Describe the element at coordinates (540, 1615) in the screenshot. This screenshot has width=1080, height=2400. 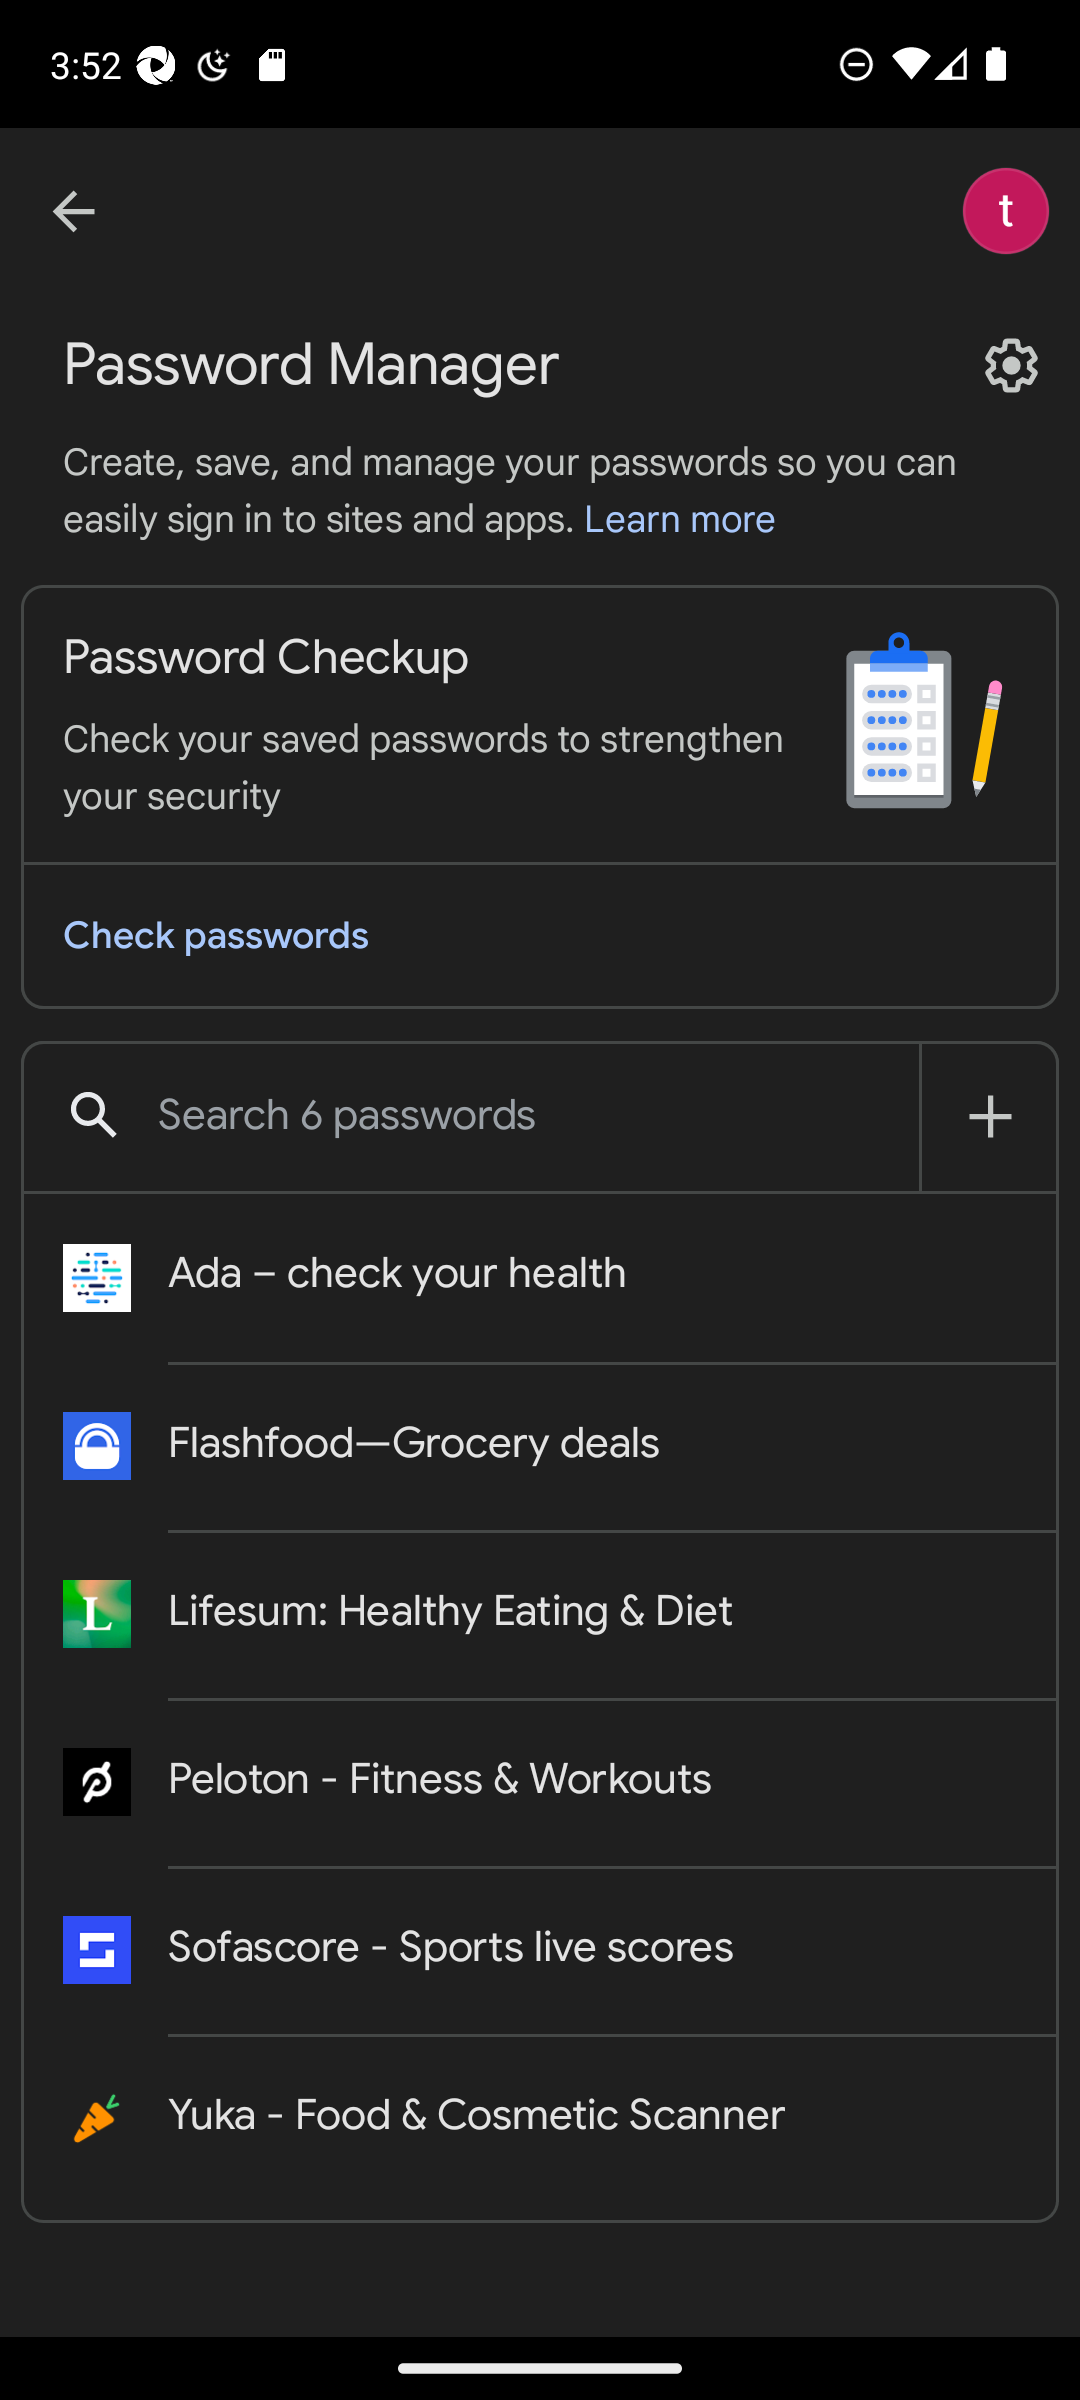
I see `Lifesum: Healthy Eating & Diet` at that location.